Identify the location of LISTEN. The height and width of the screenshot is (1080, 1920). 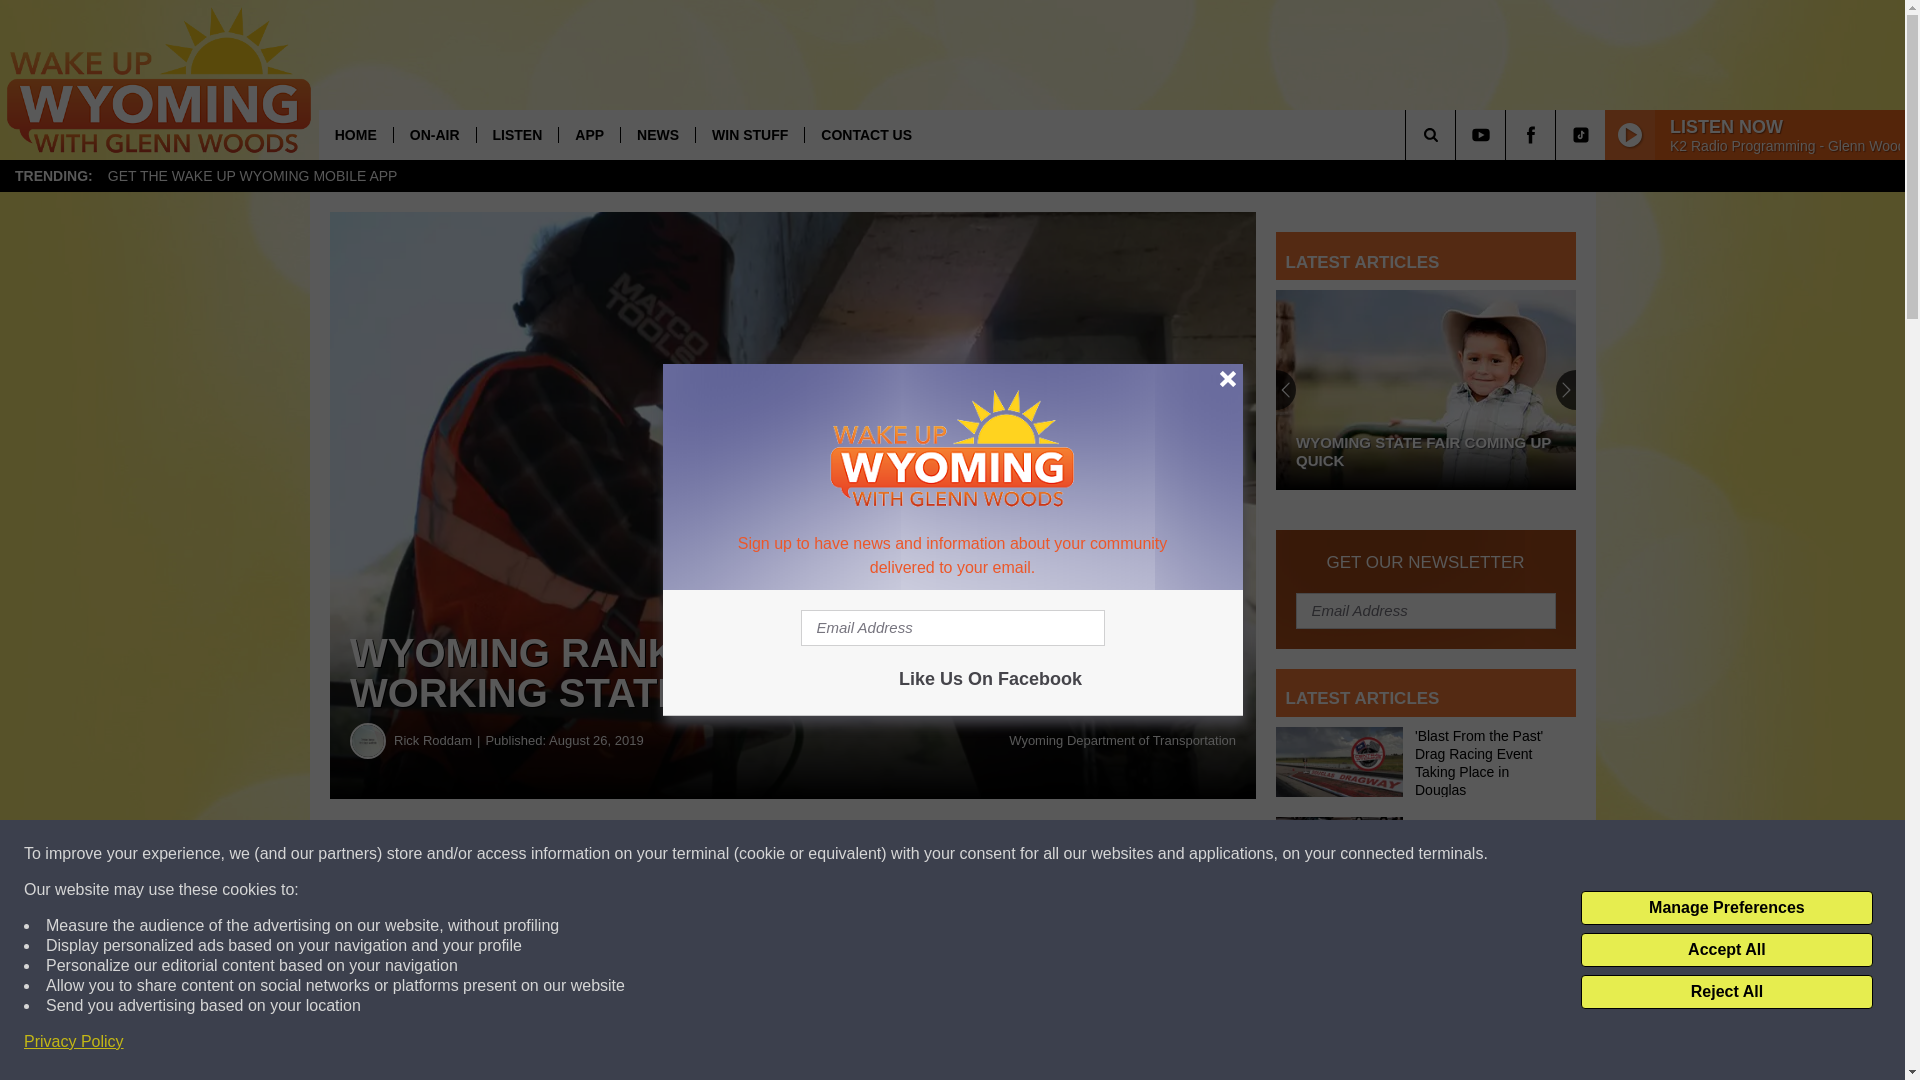
(517, 134).